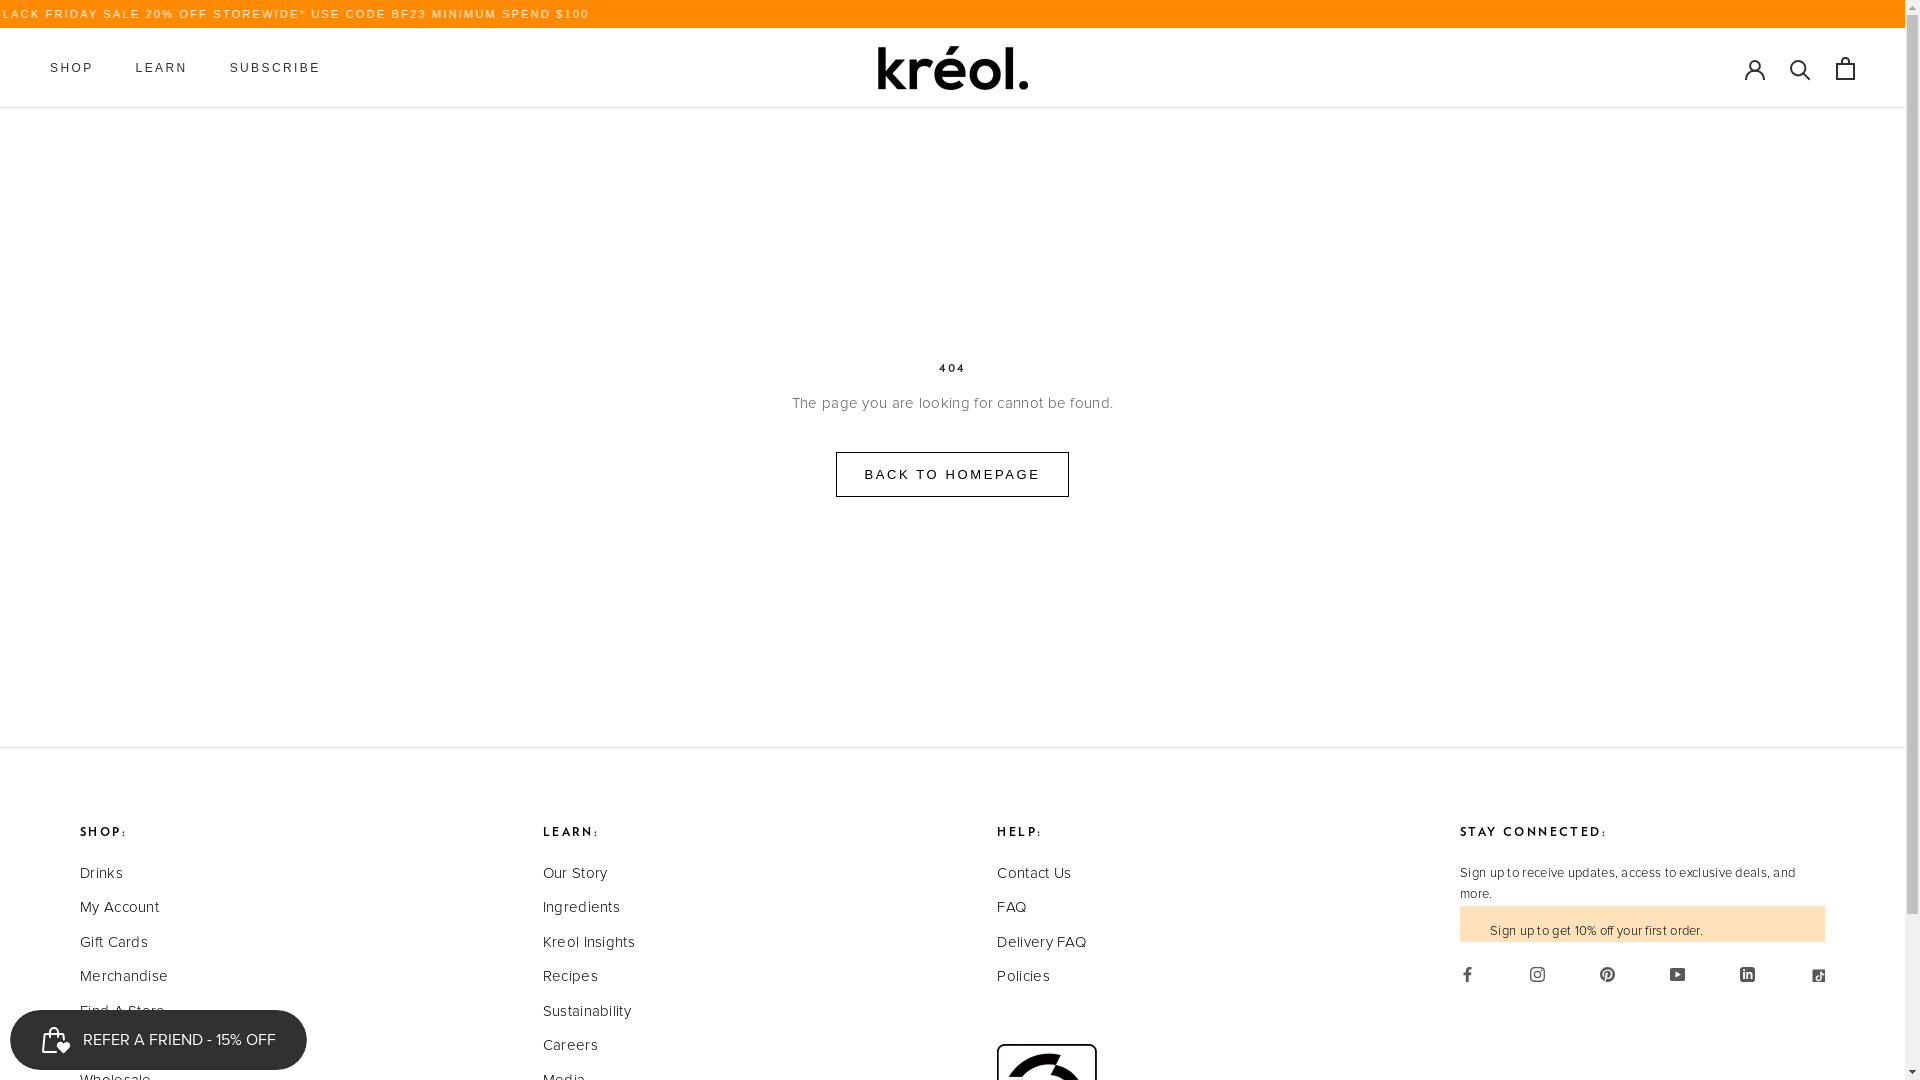 The height and width of the screenshot is (1080, 1920). I want to click on LEARN
LEARN, so click(162, 68).